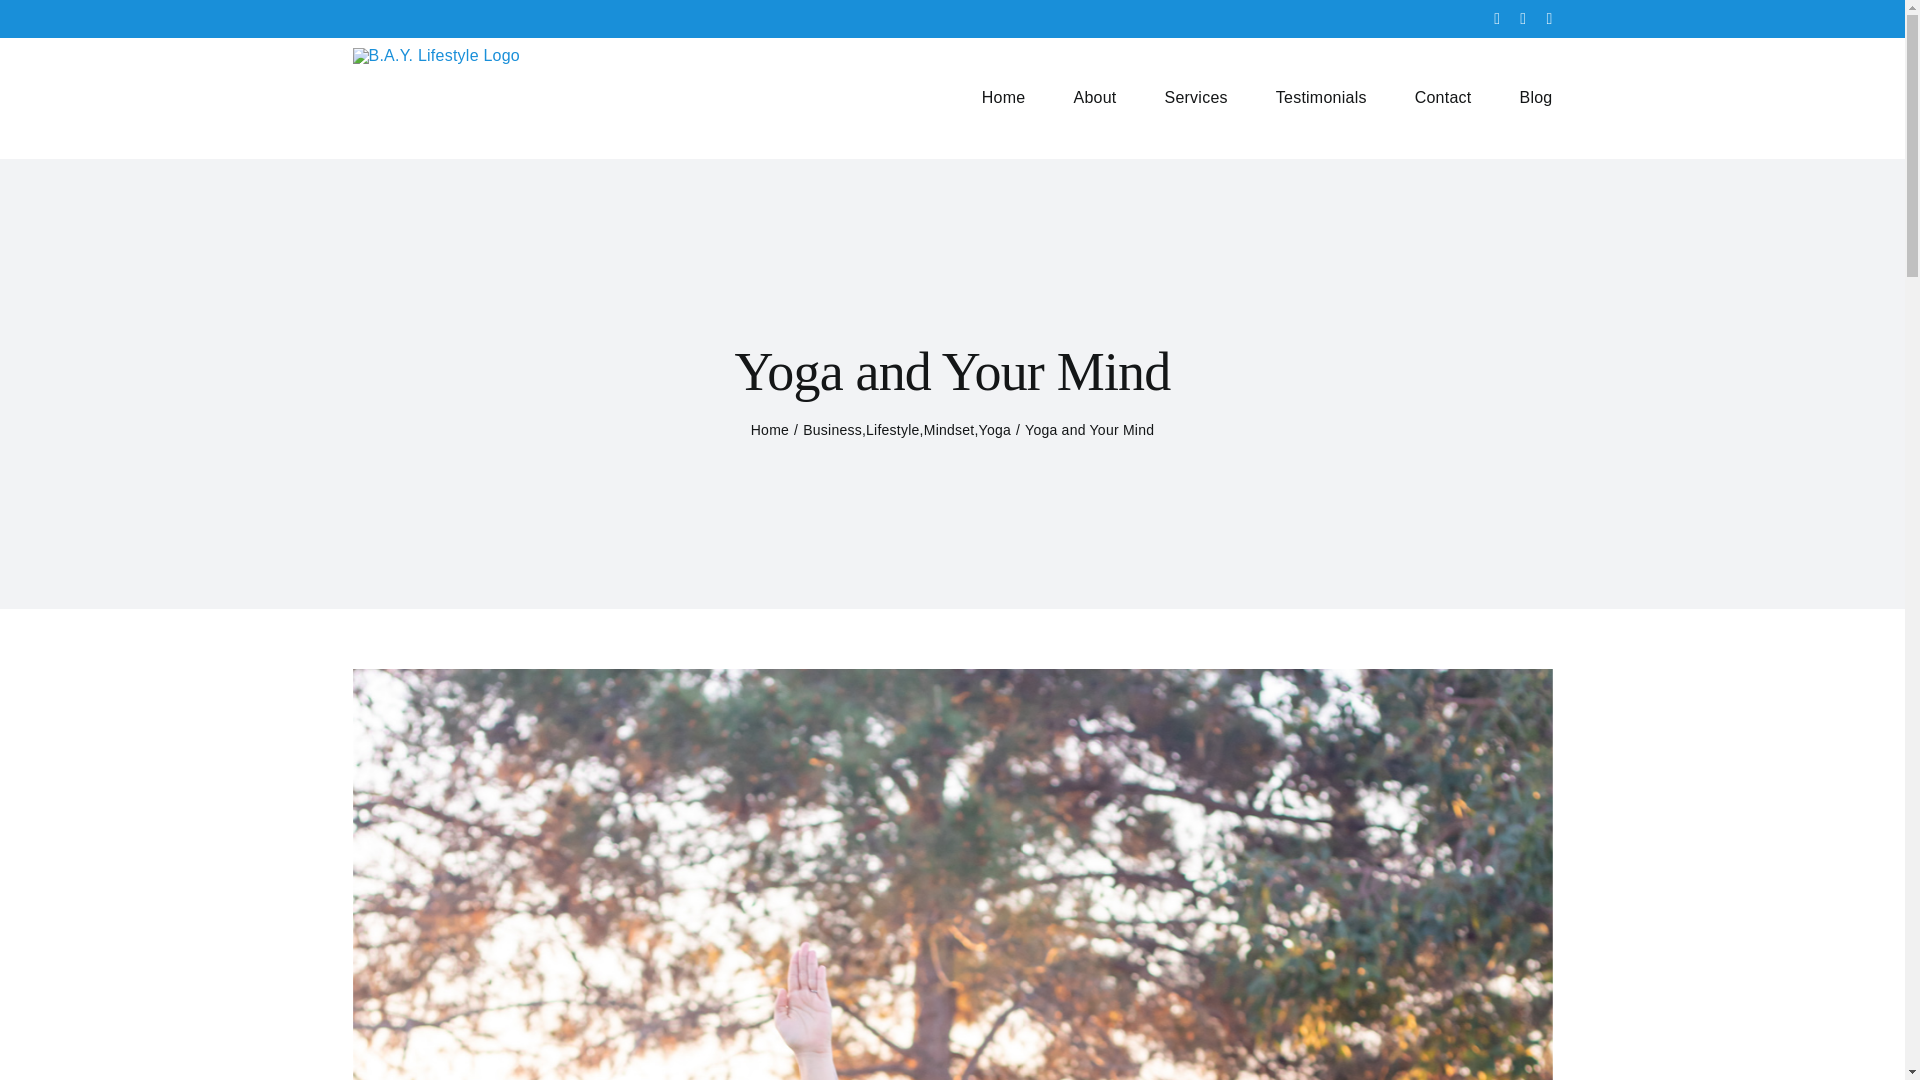 This screenshot has height=1080, width=1920. Describe the element at coordinates (995, 430) in the screenshot. I see `Yoga` at that location.